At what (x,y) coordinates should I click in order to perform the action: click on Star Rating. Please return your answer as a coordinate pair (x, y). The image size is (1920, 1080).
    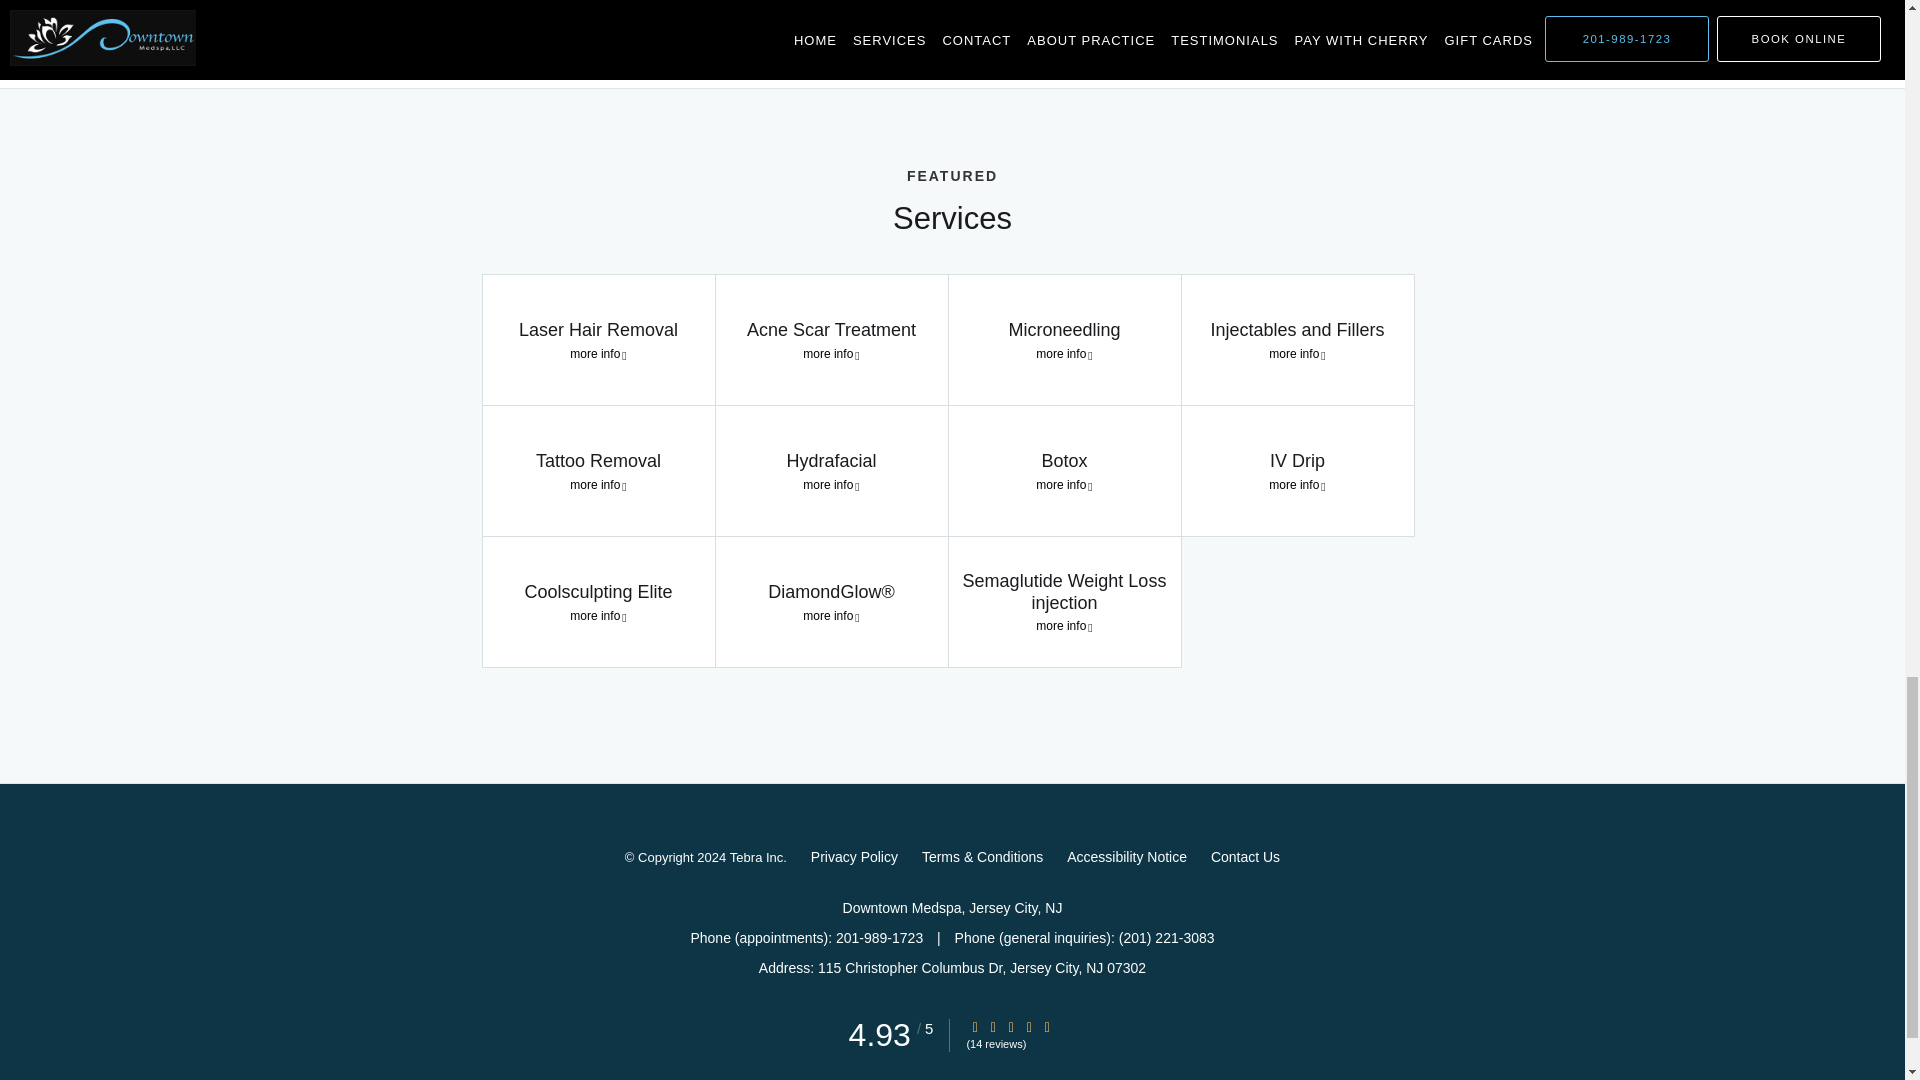
    Looking at the image, I should click on (1047, 1026).